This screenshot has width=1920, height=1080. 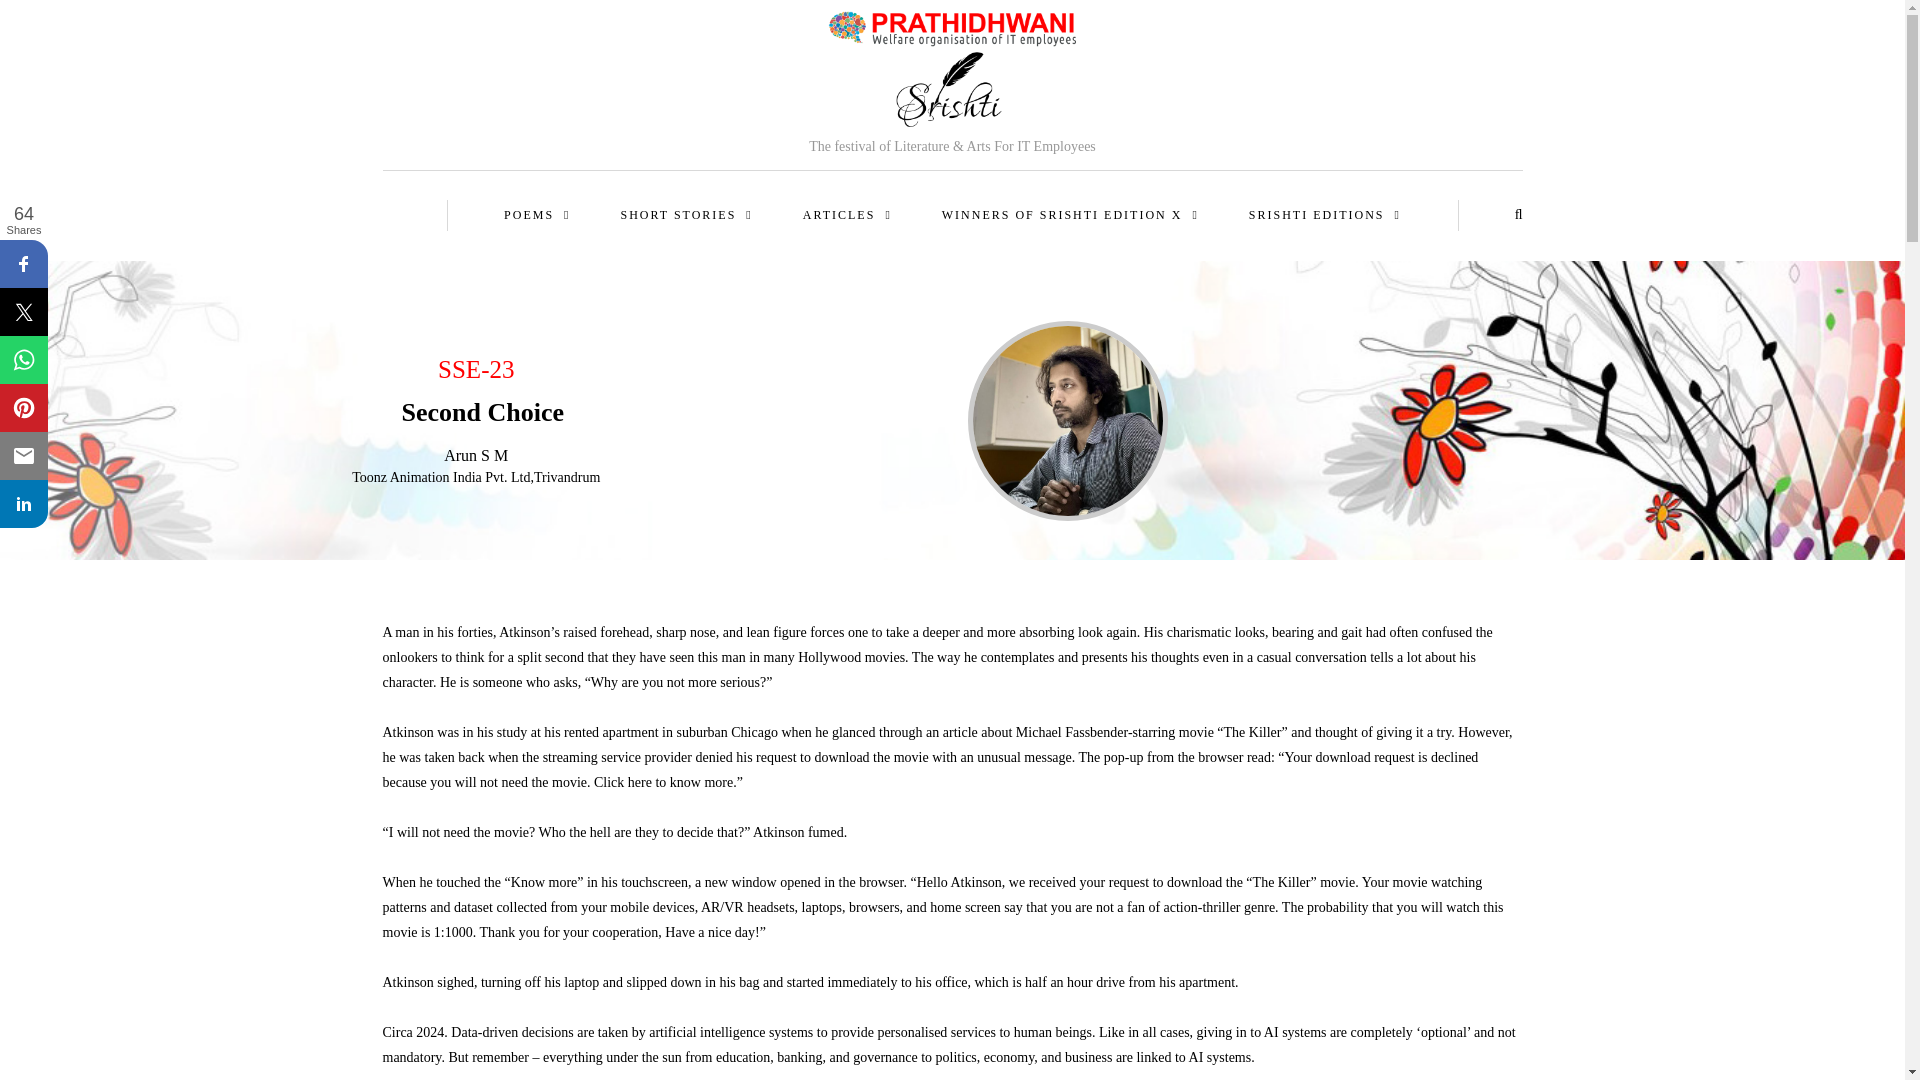 What do you see at coordinates (1070, 215) in the screenshot?
I see `WINNERS OF SRISHTI EDITION X` at bounding box center [1070, 215].